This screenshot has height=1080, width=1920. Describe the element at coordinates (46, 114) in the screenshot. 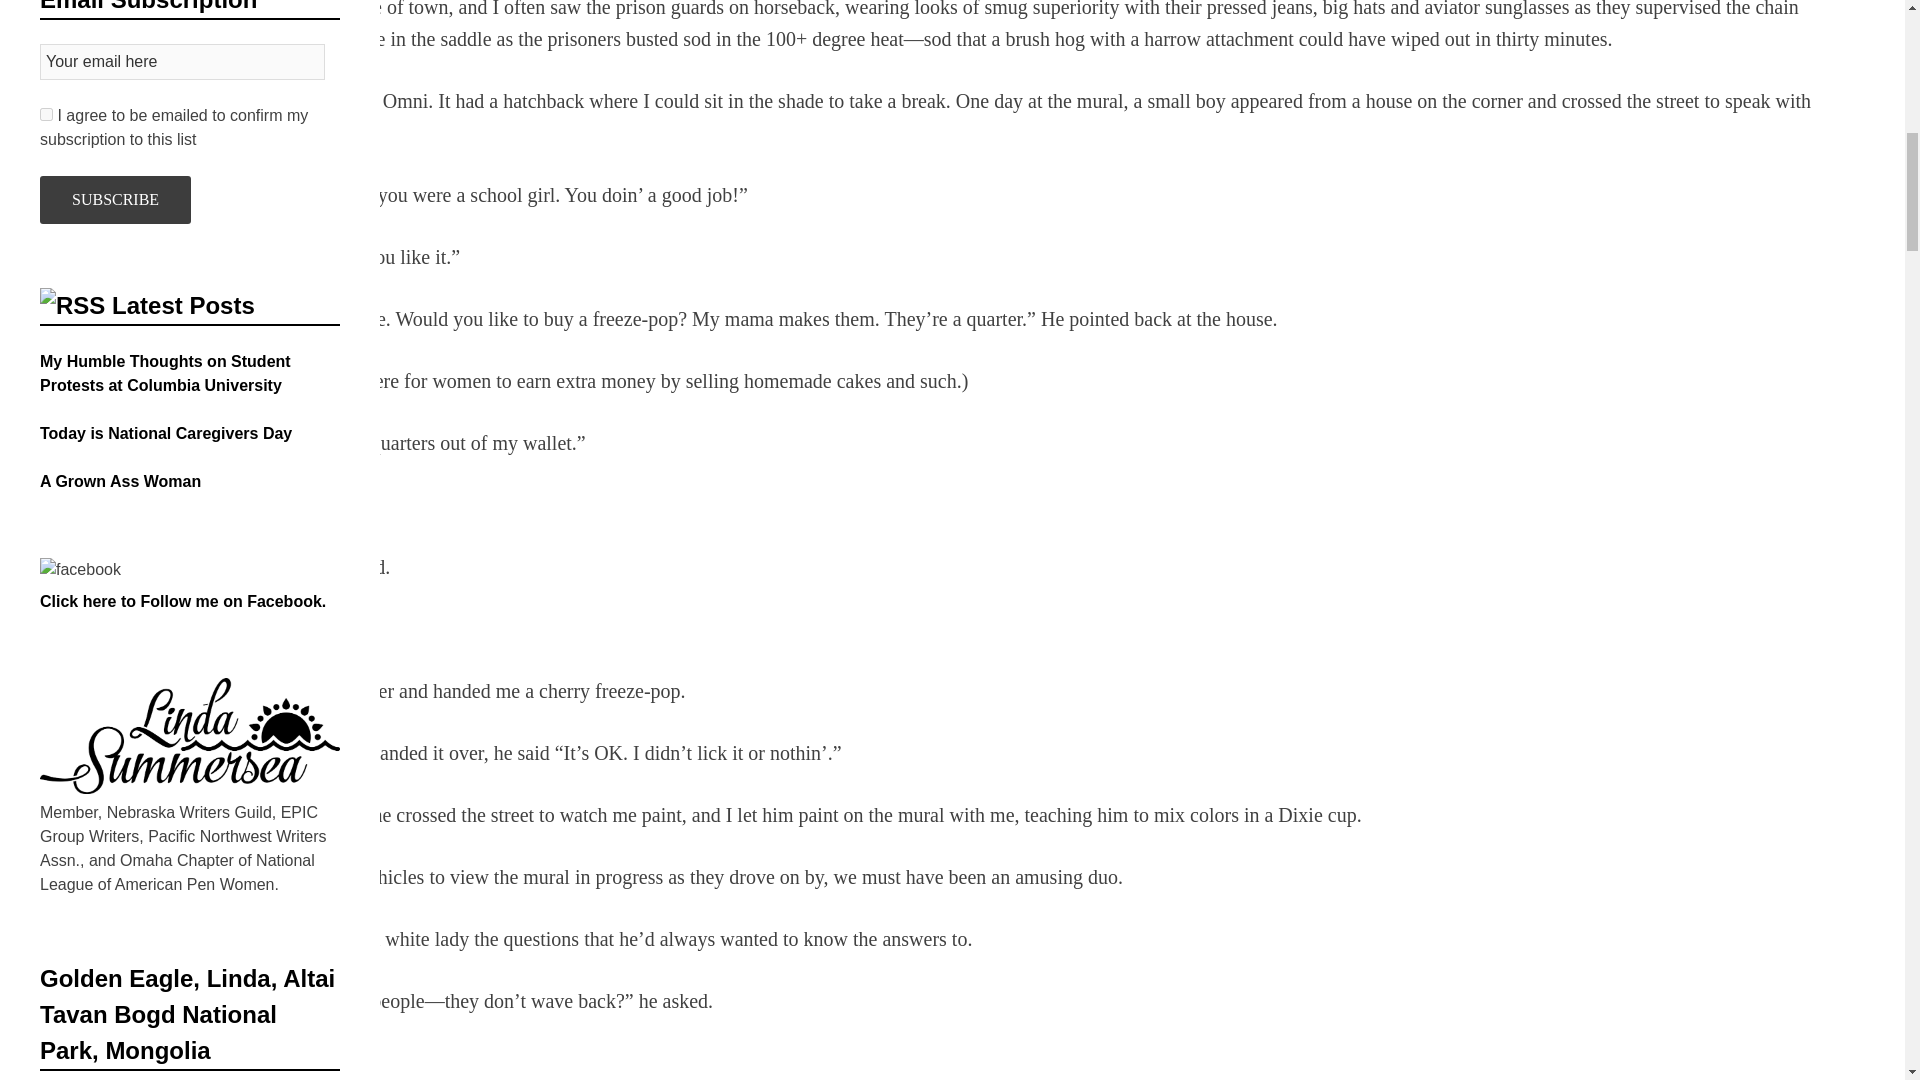

I see `on` at that location.